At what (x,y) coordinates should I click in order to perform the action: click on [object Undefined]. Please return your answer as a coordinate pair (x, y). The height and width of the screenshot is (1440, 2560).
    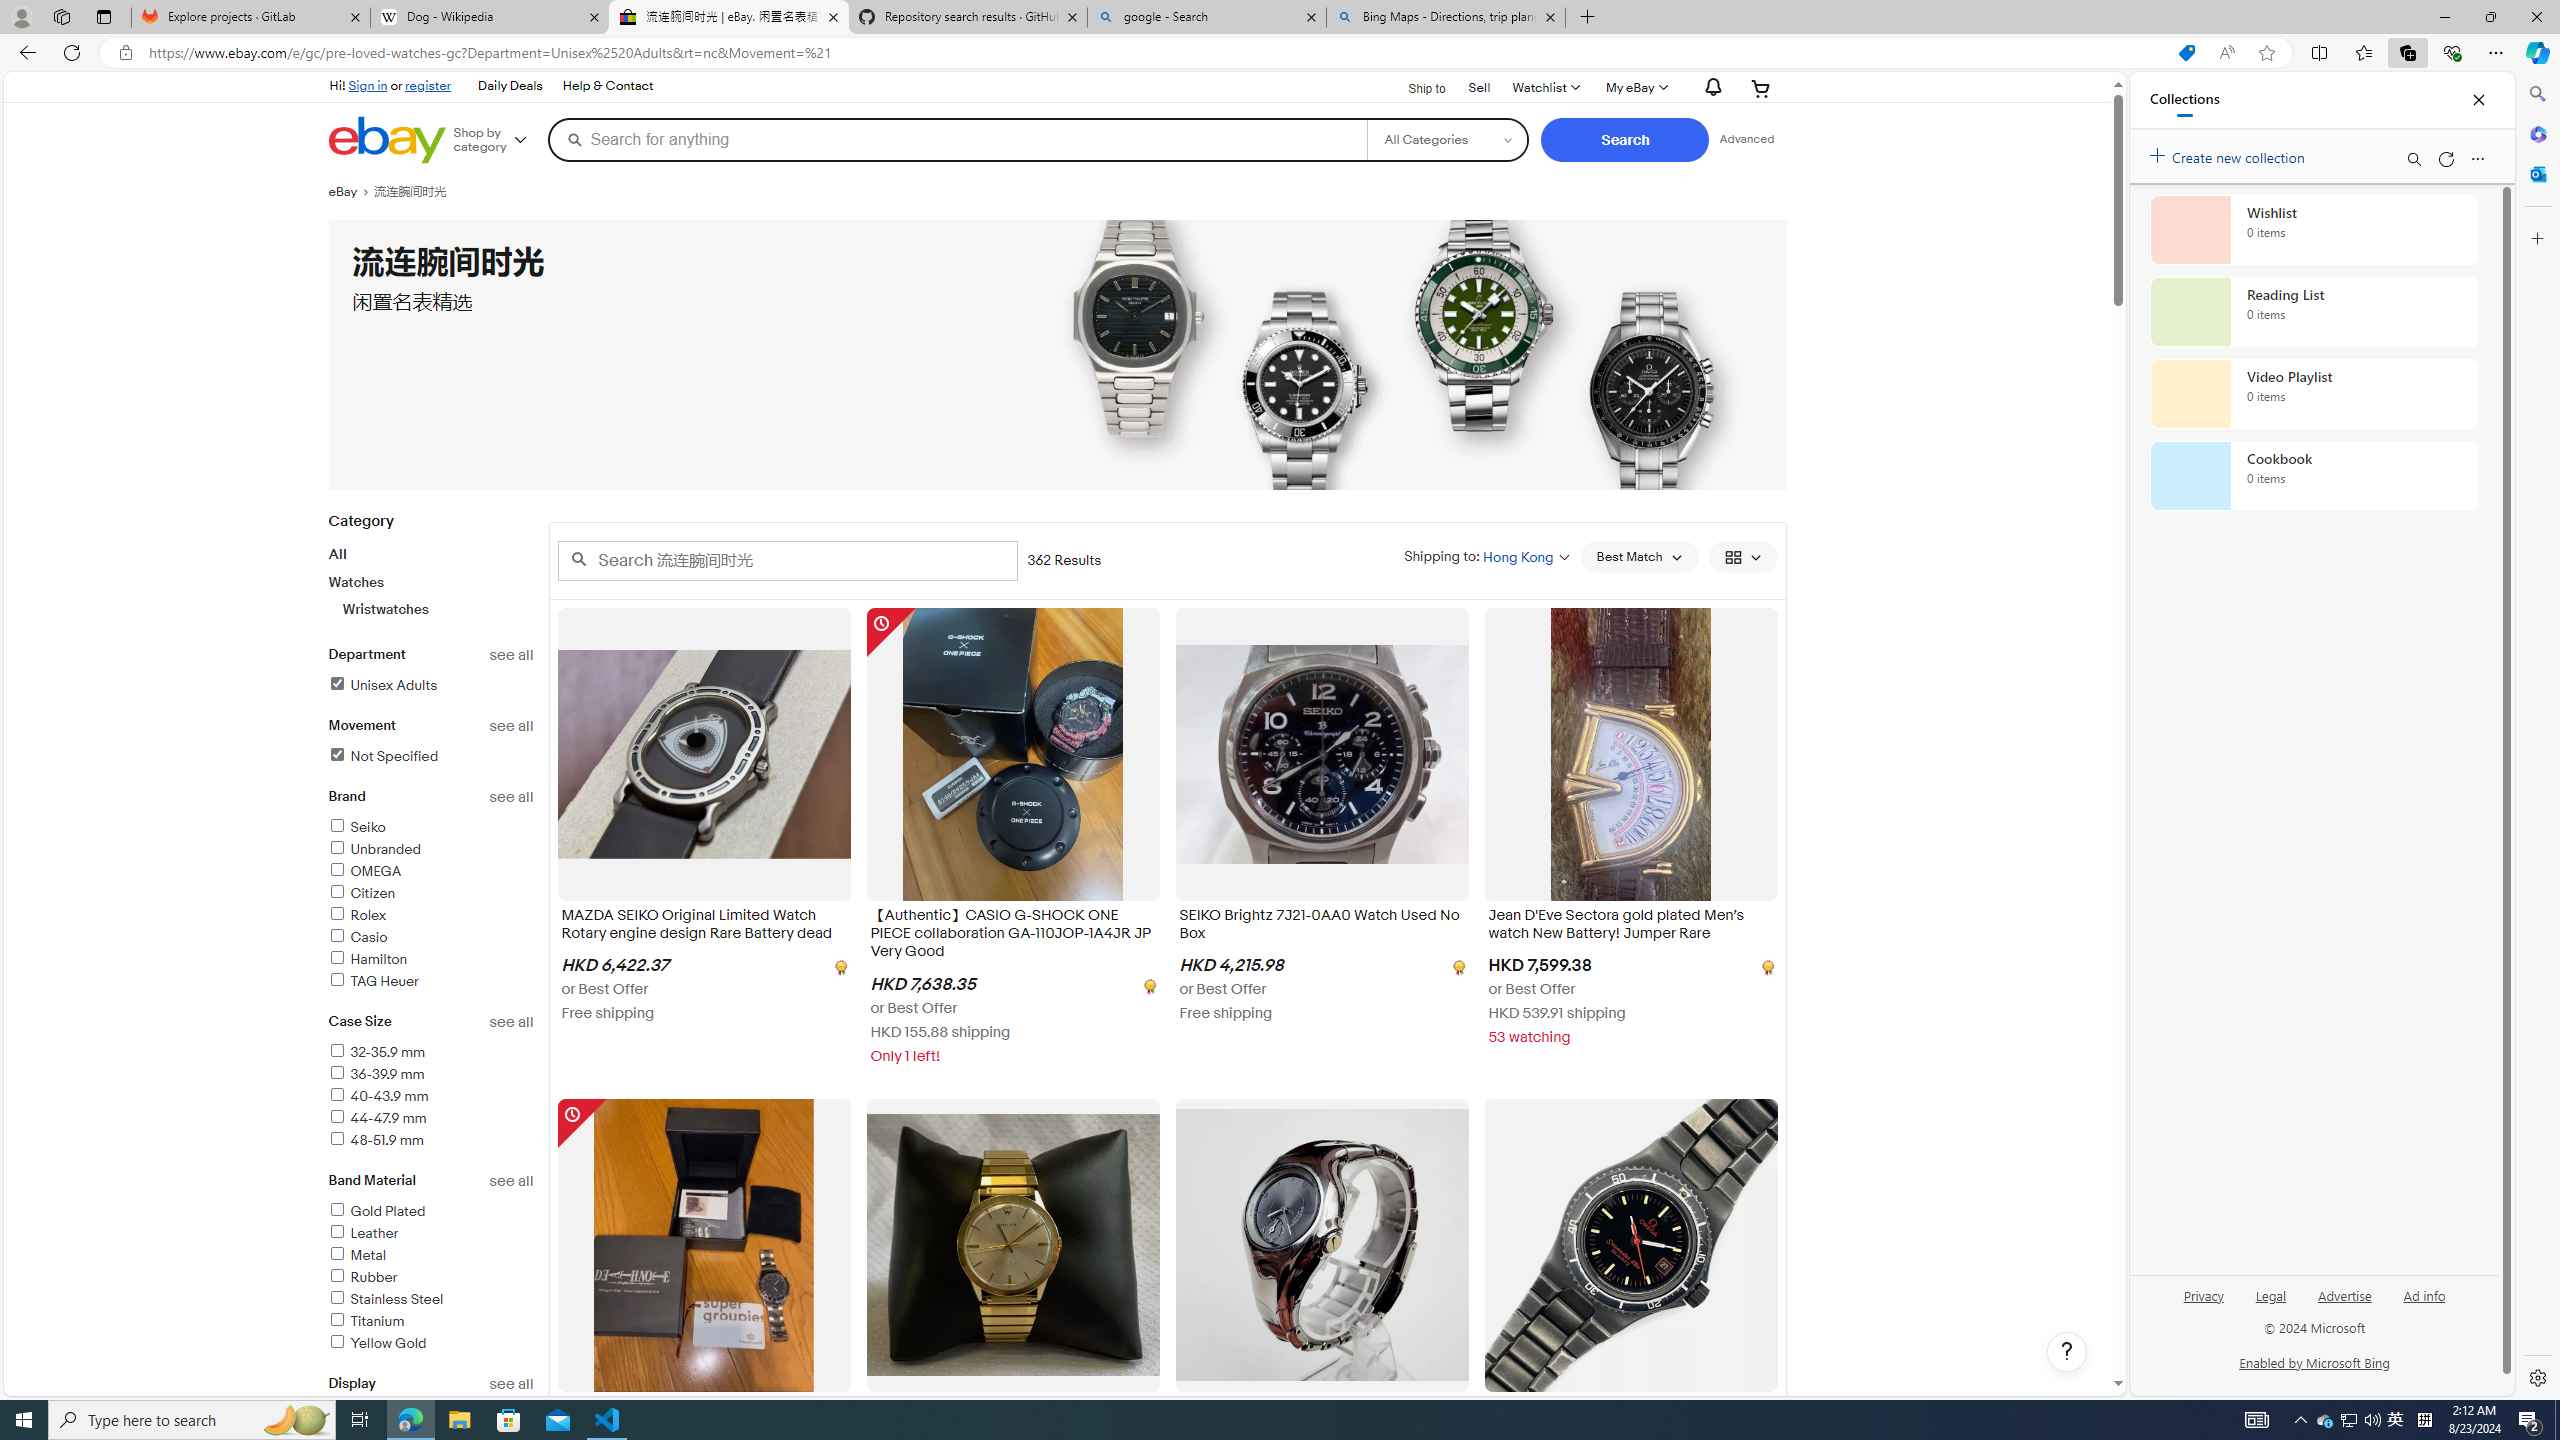
    Looking at the image, I should click on (1766, 967).